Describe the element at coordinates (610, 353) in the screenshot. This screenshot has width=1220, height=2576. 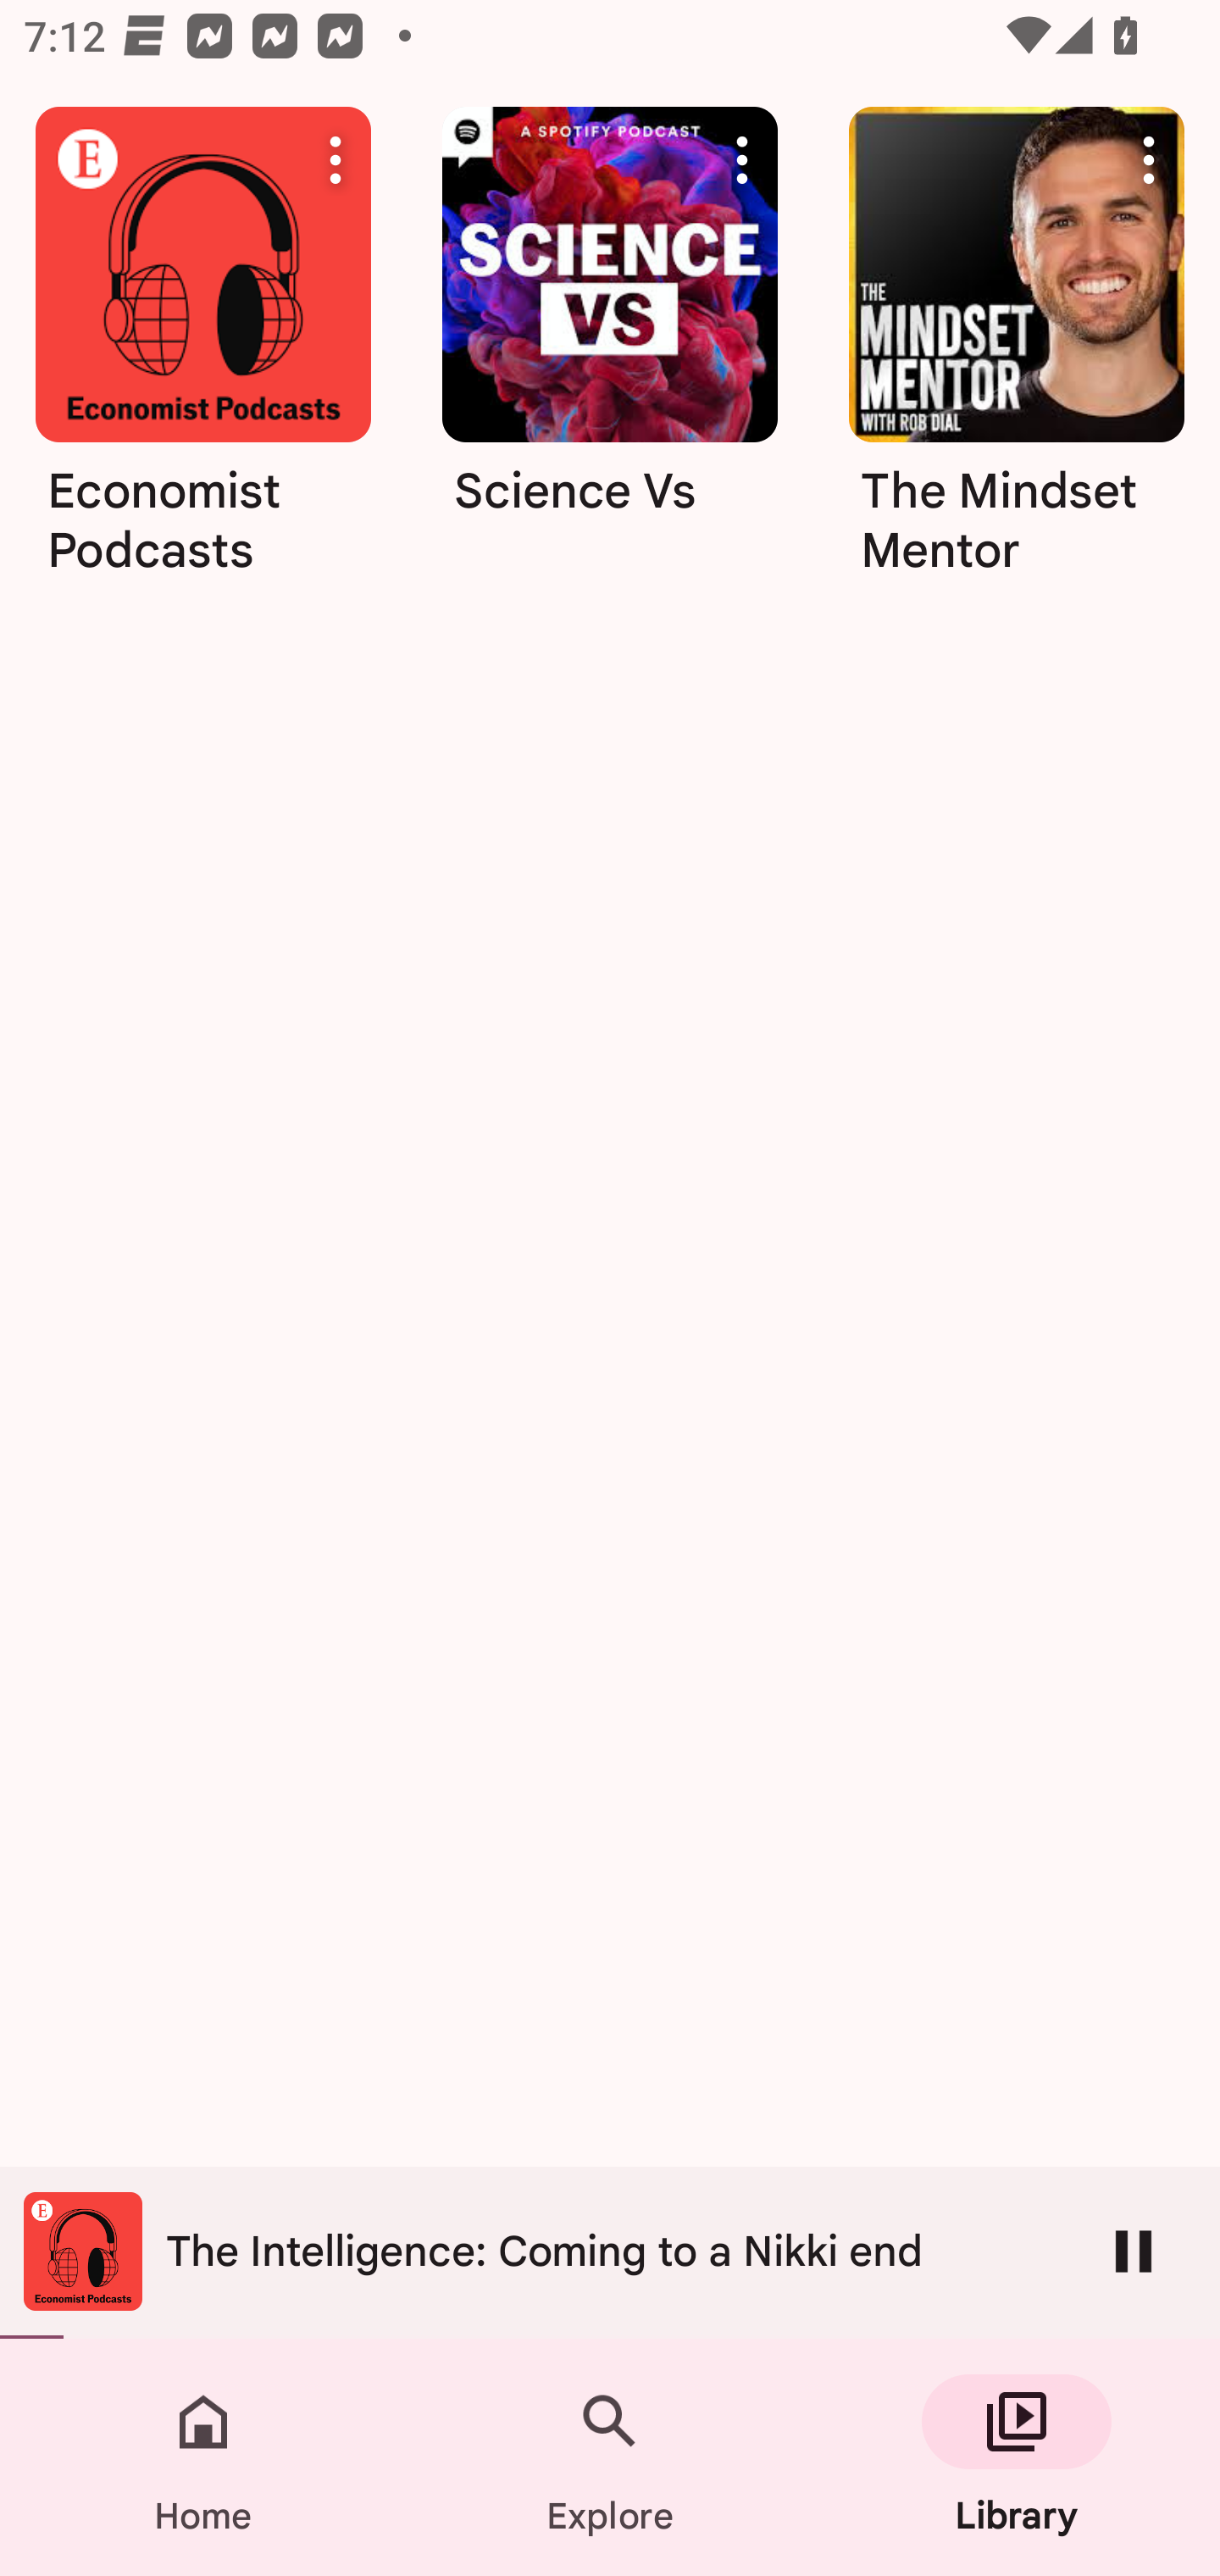
I see `Science Vs More actions Science Vs` at that location.